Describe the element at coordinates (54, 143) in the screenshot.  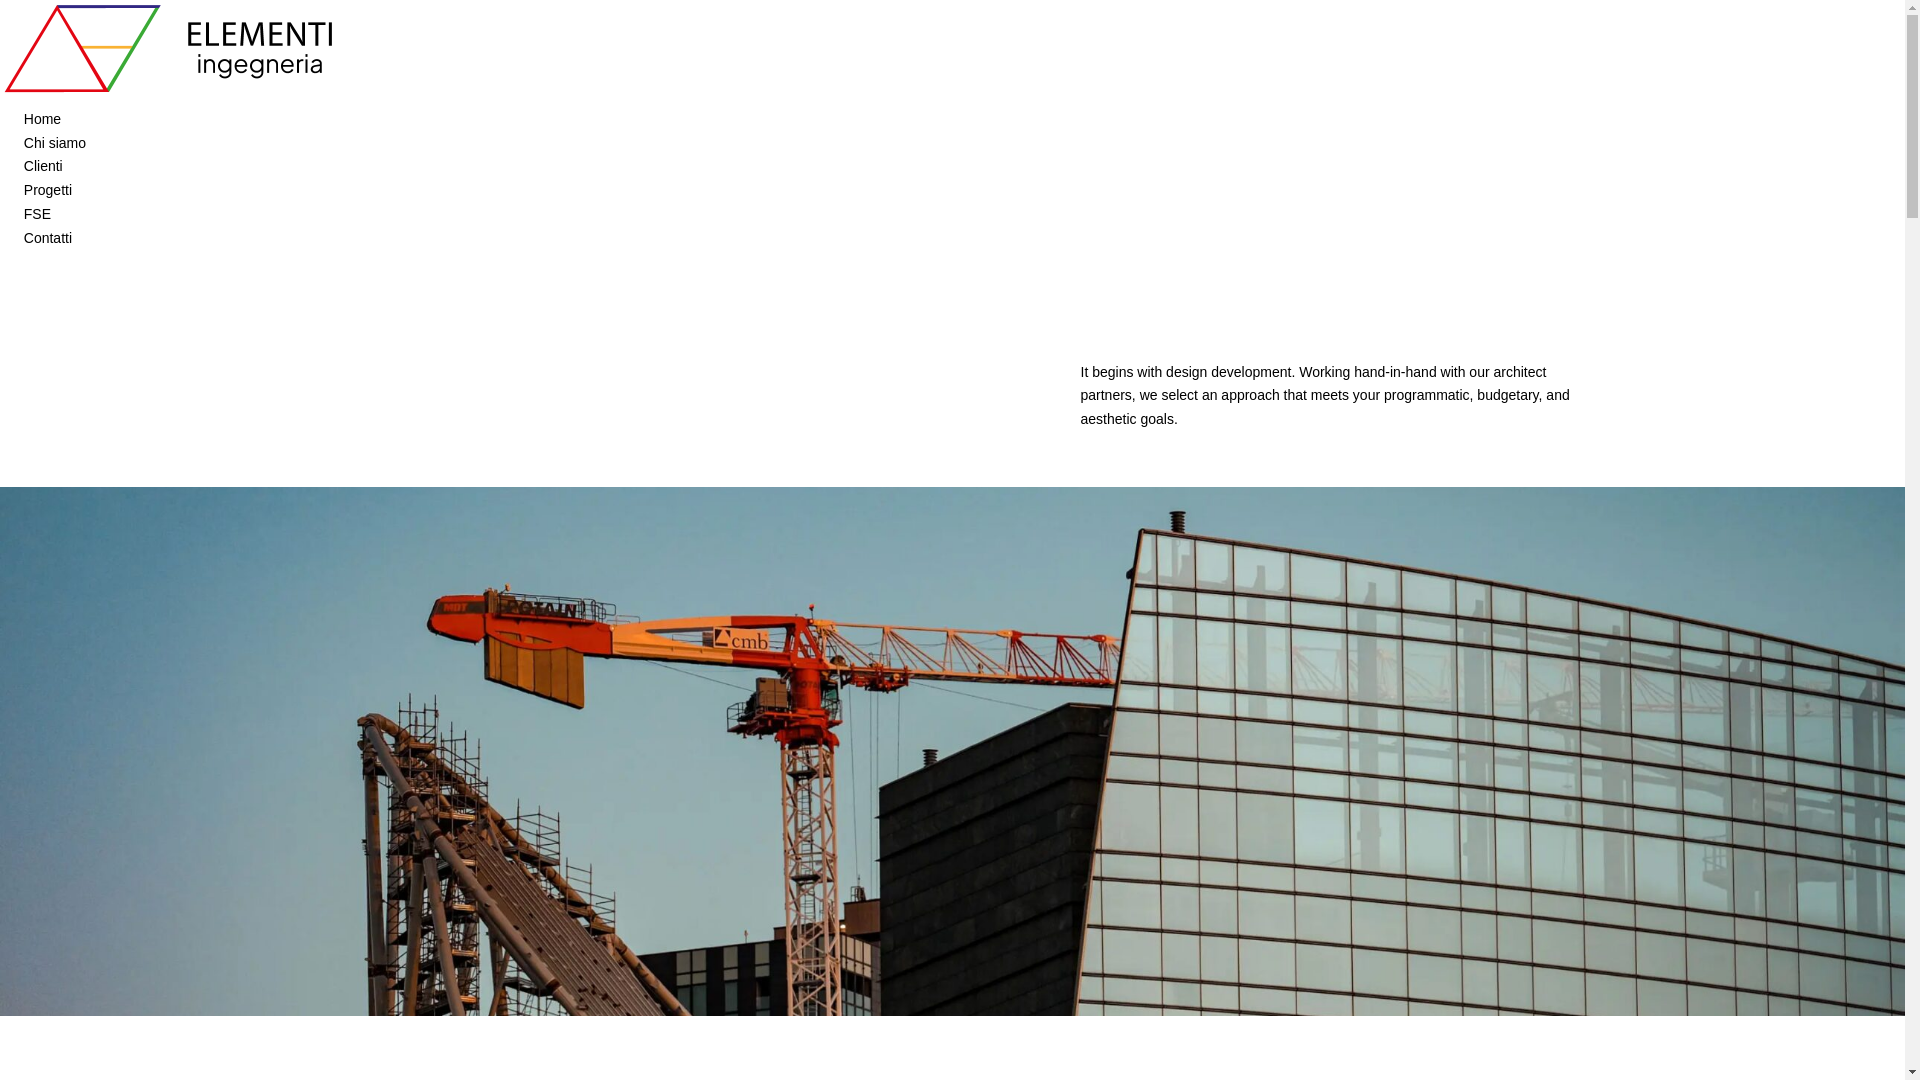
I see `Chi siamo` at that location.